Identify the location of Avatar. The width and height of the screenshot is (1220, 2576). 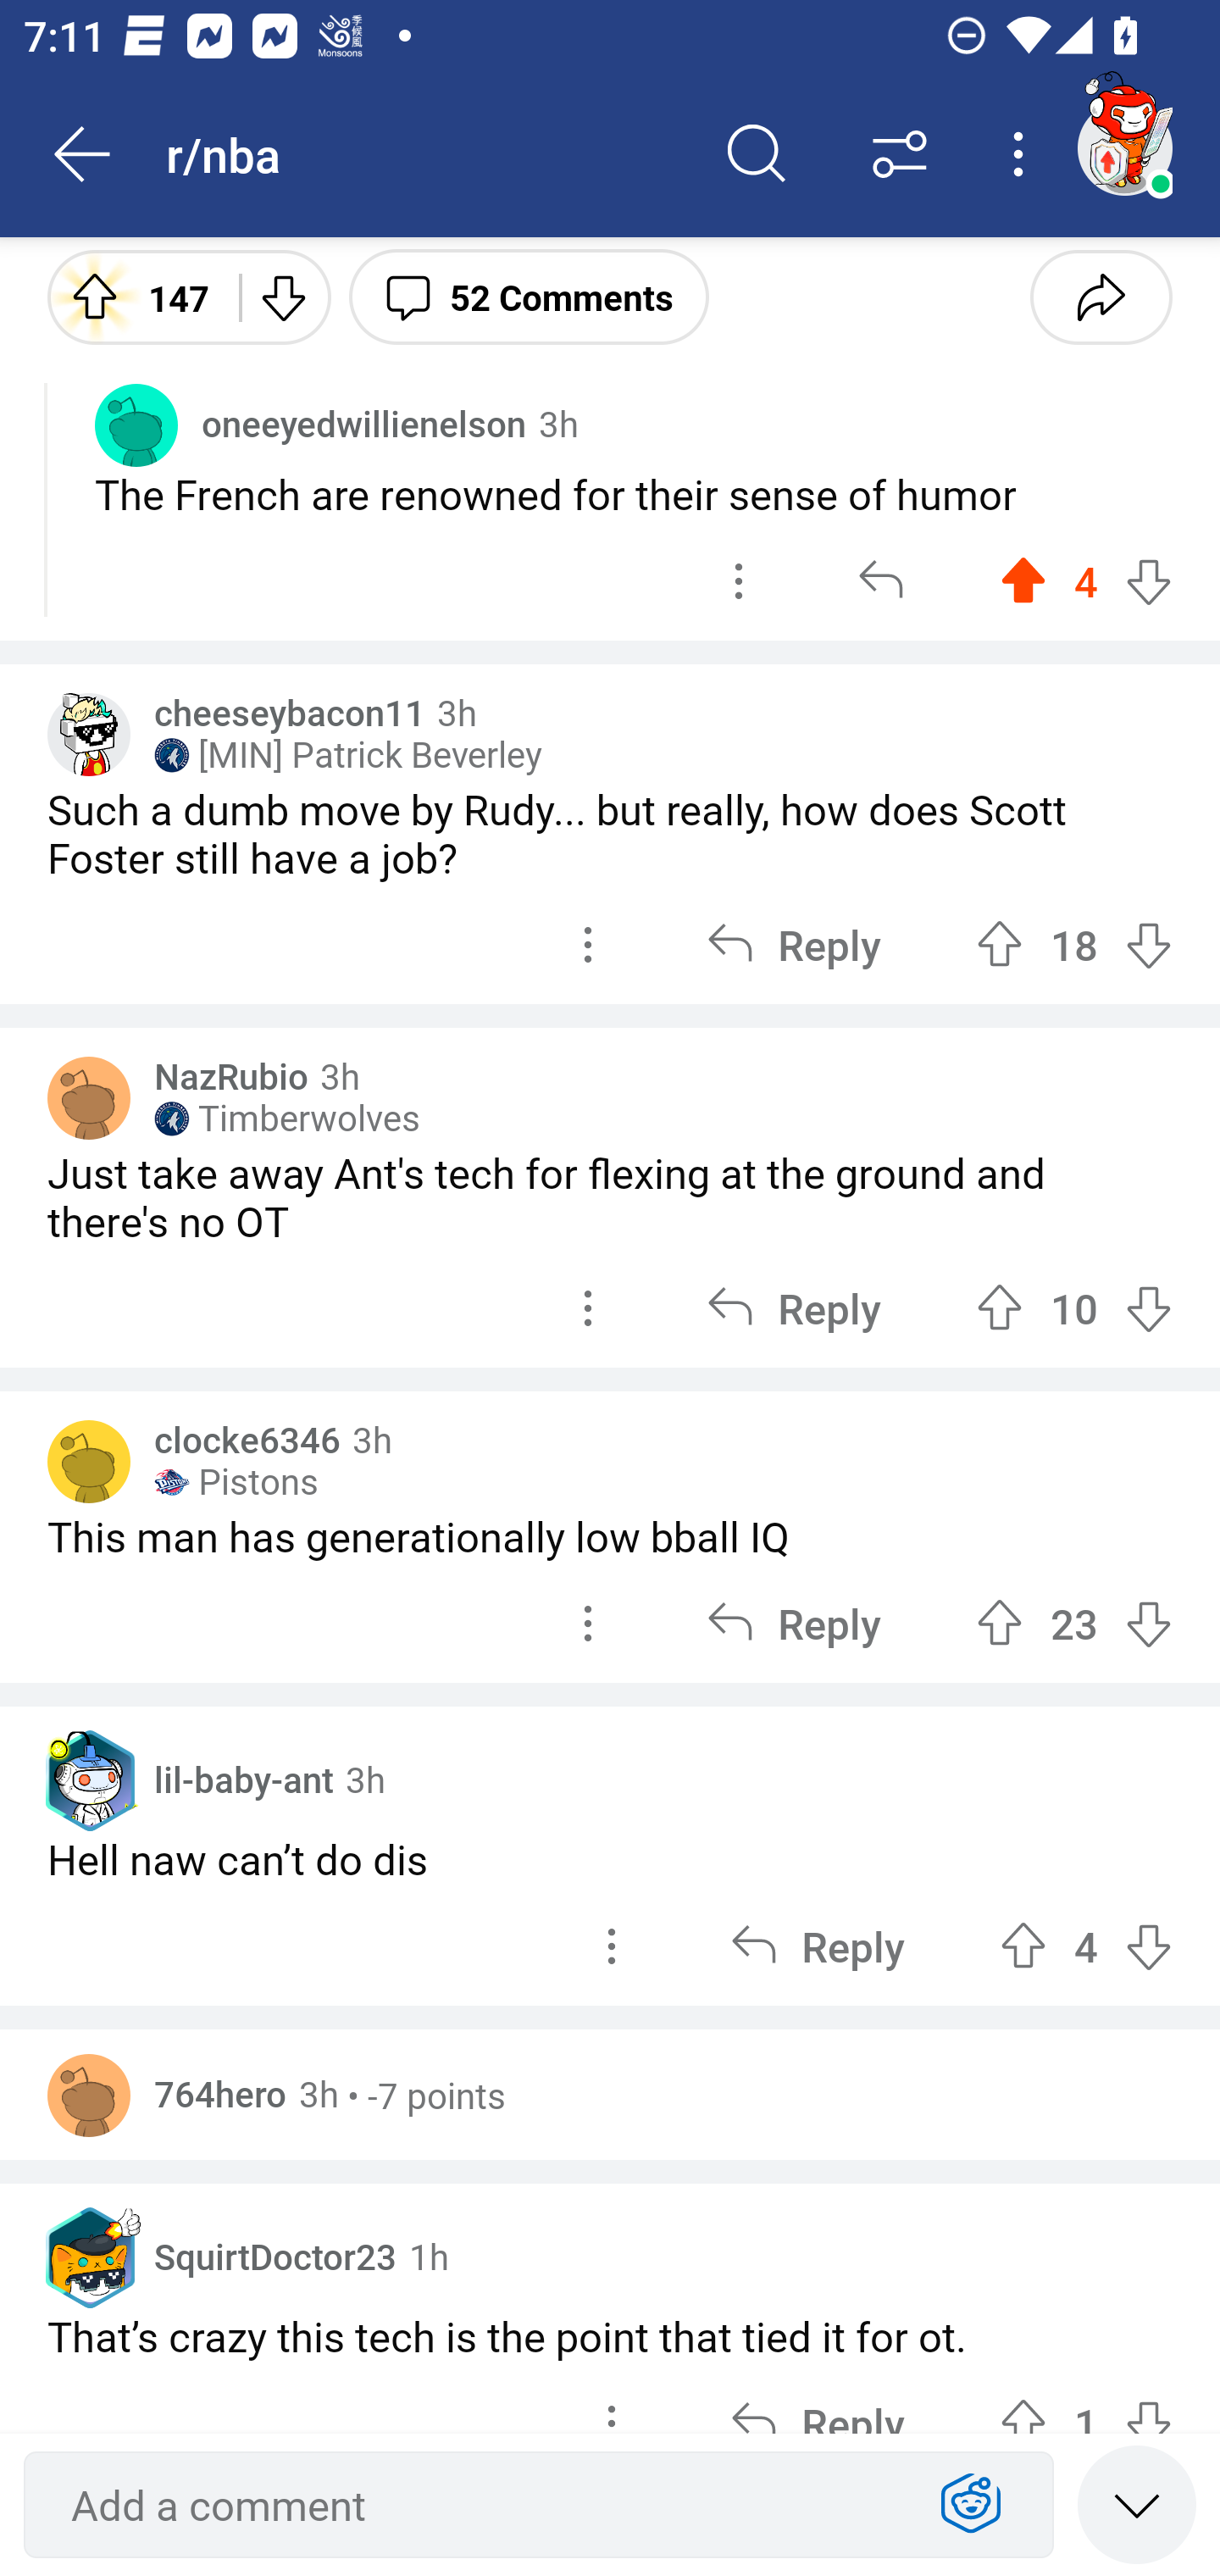
(89, 1096).